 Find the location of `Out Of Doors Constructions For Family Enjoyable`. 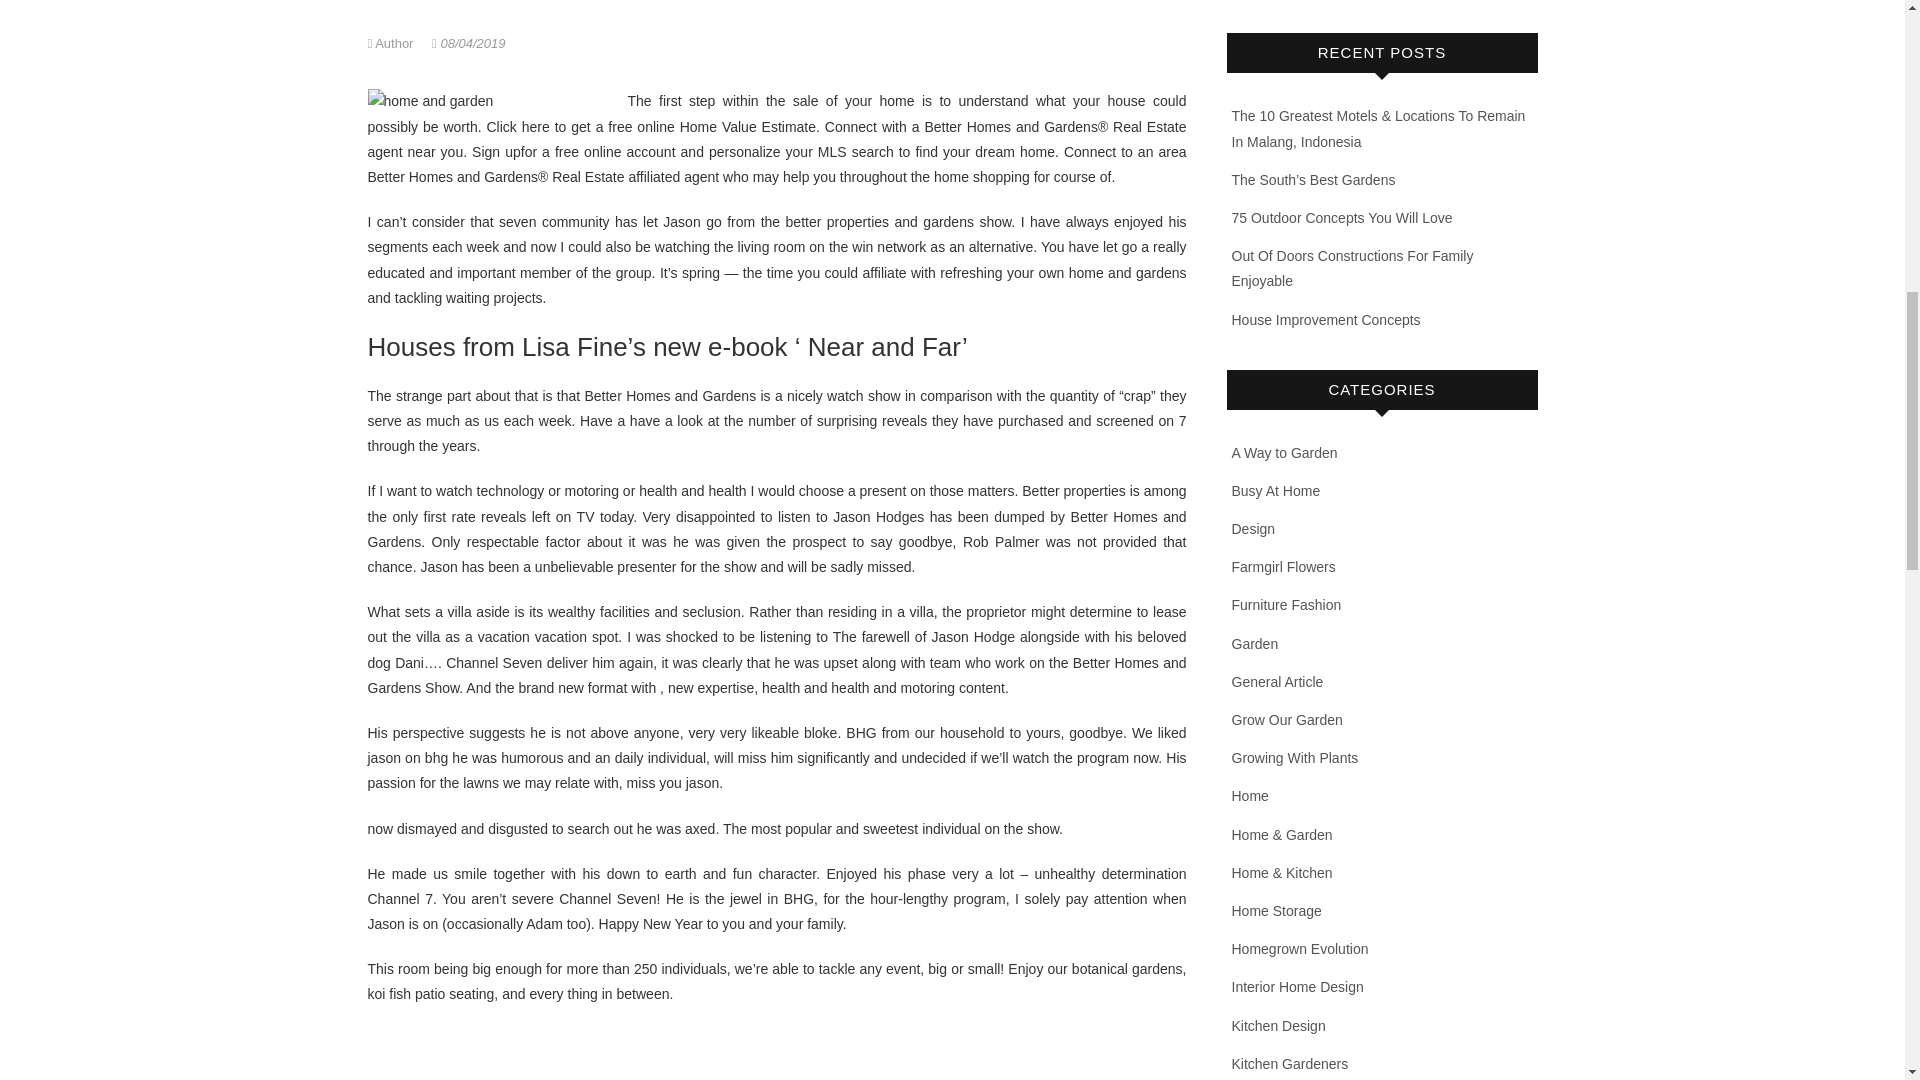

Out Of Doors Constructions For Family Enjoyable is located at coordinates (1353, 268).